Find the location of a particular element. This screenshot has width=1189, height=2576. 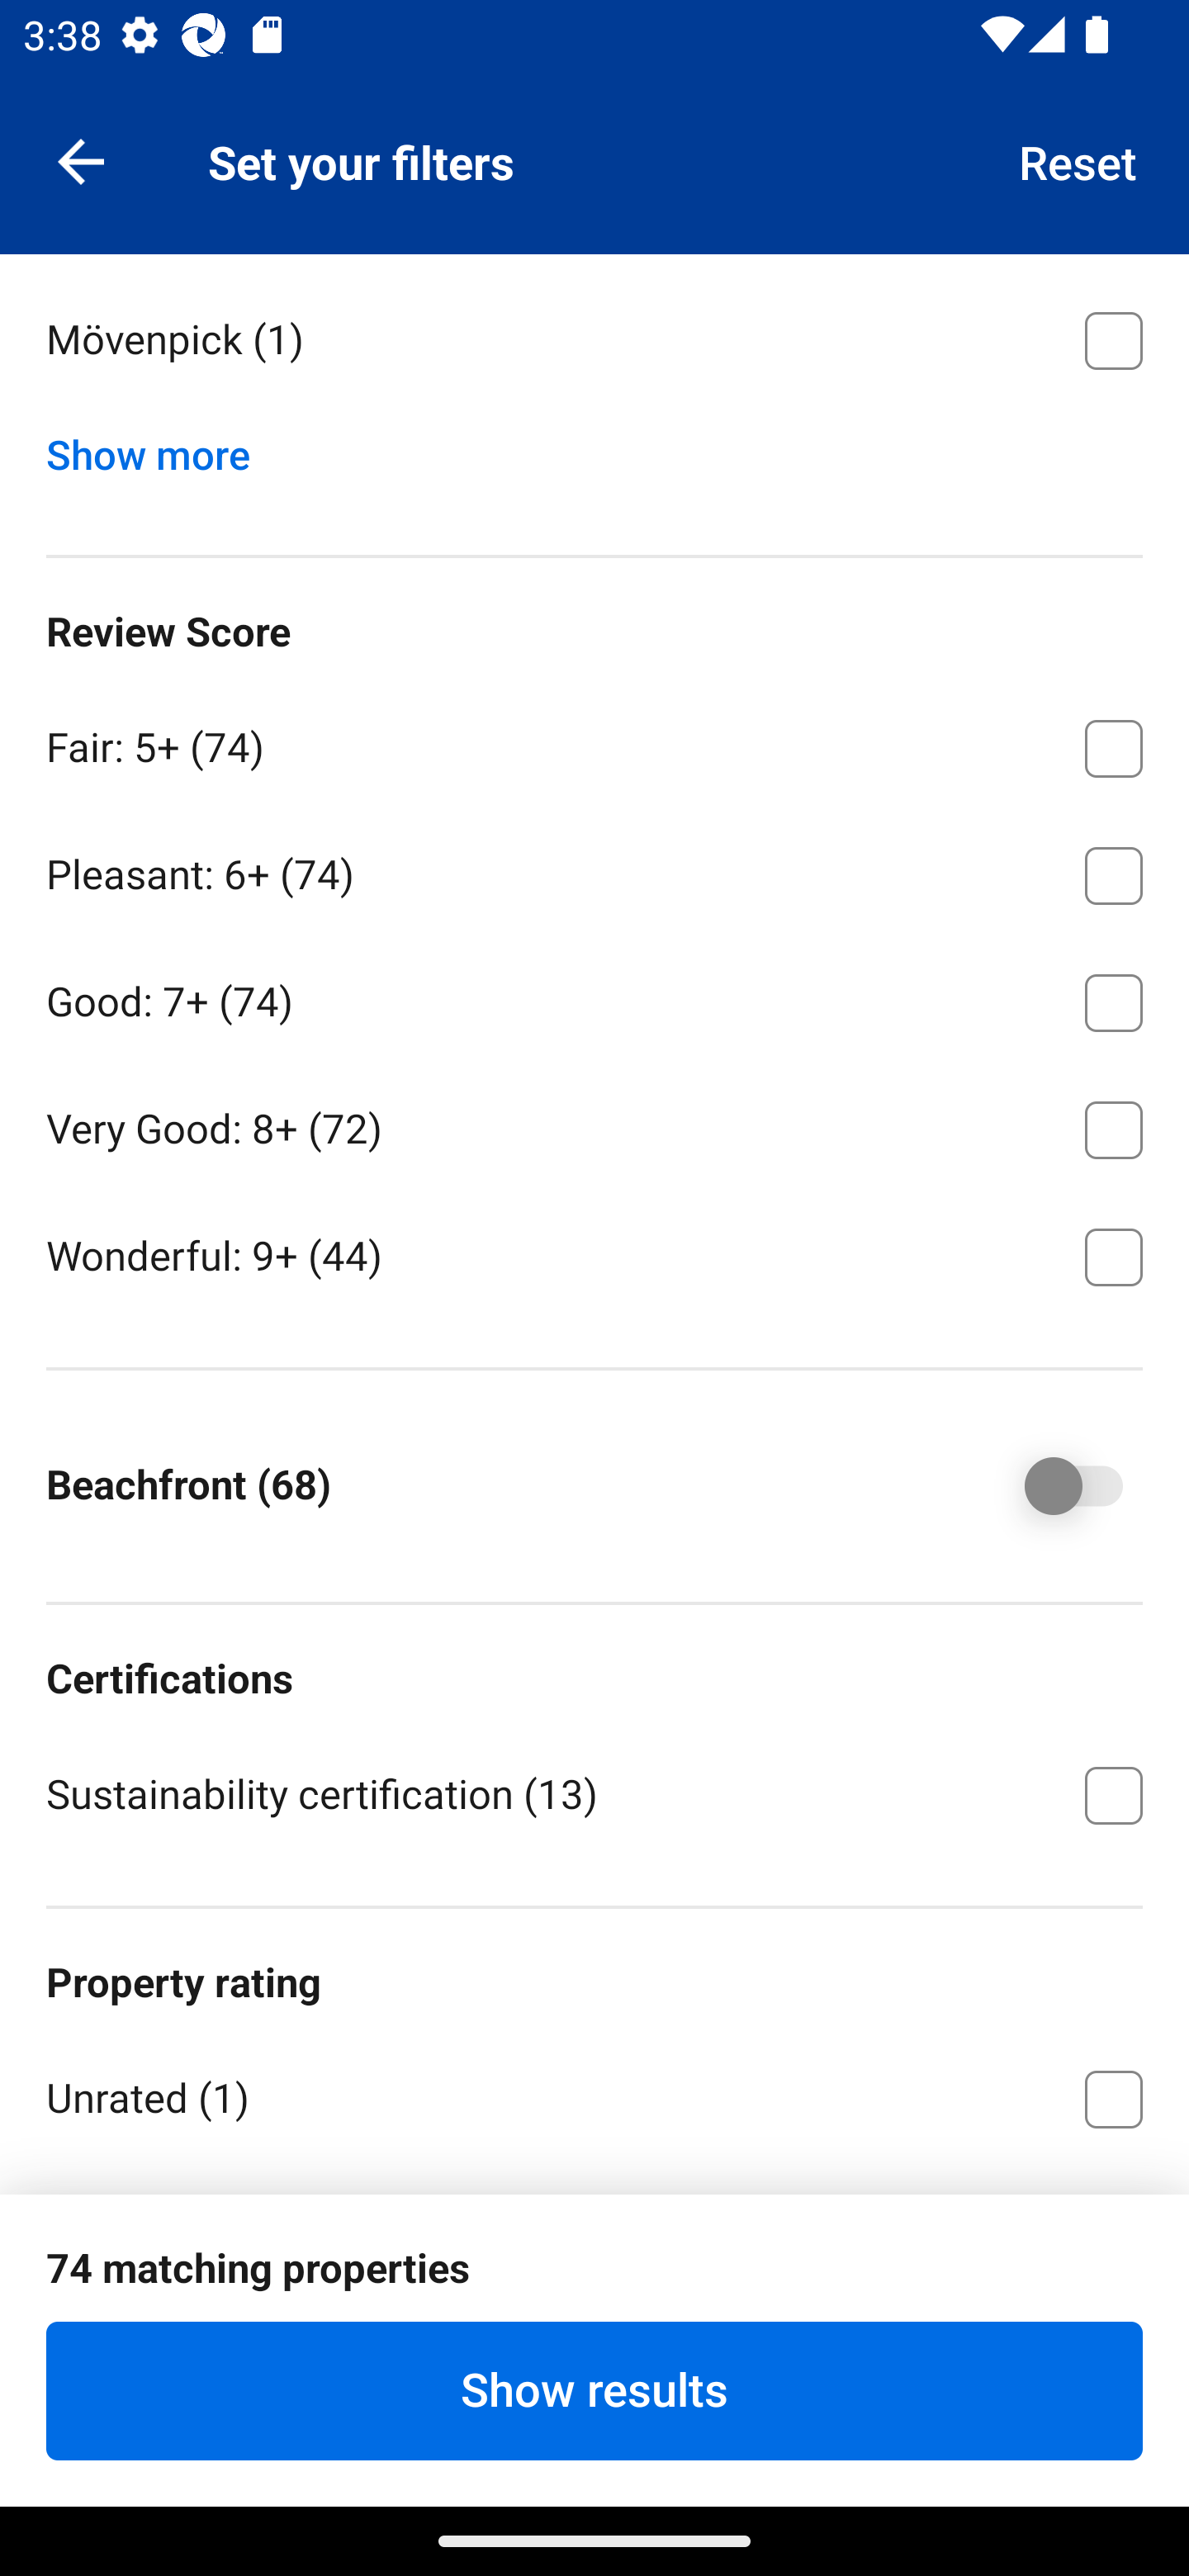

Show more is located at coordinates (160, 447).